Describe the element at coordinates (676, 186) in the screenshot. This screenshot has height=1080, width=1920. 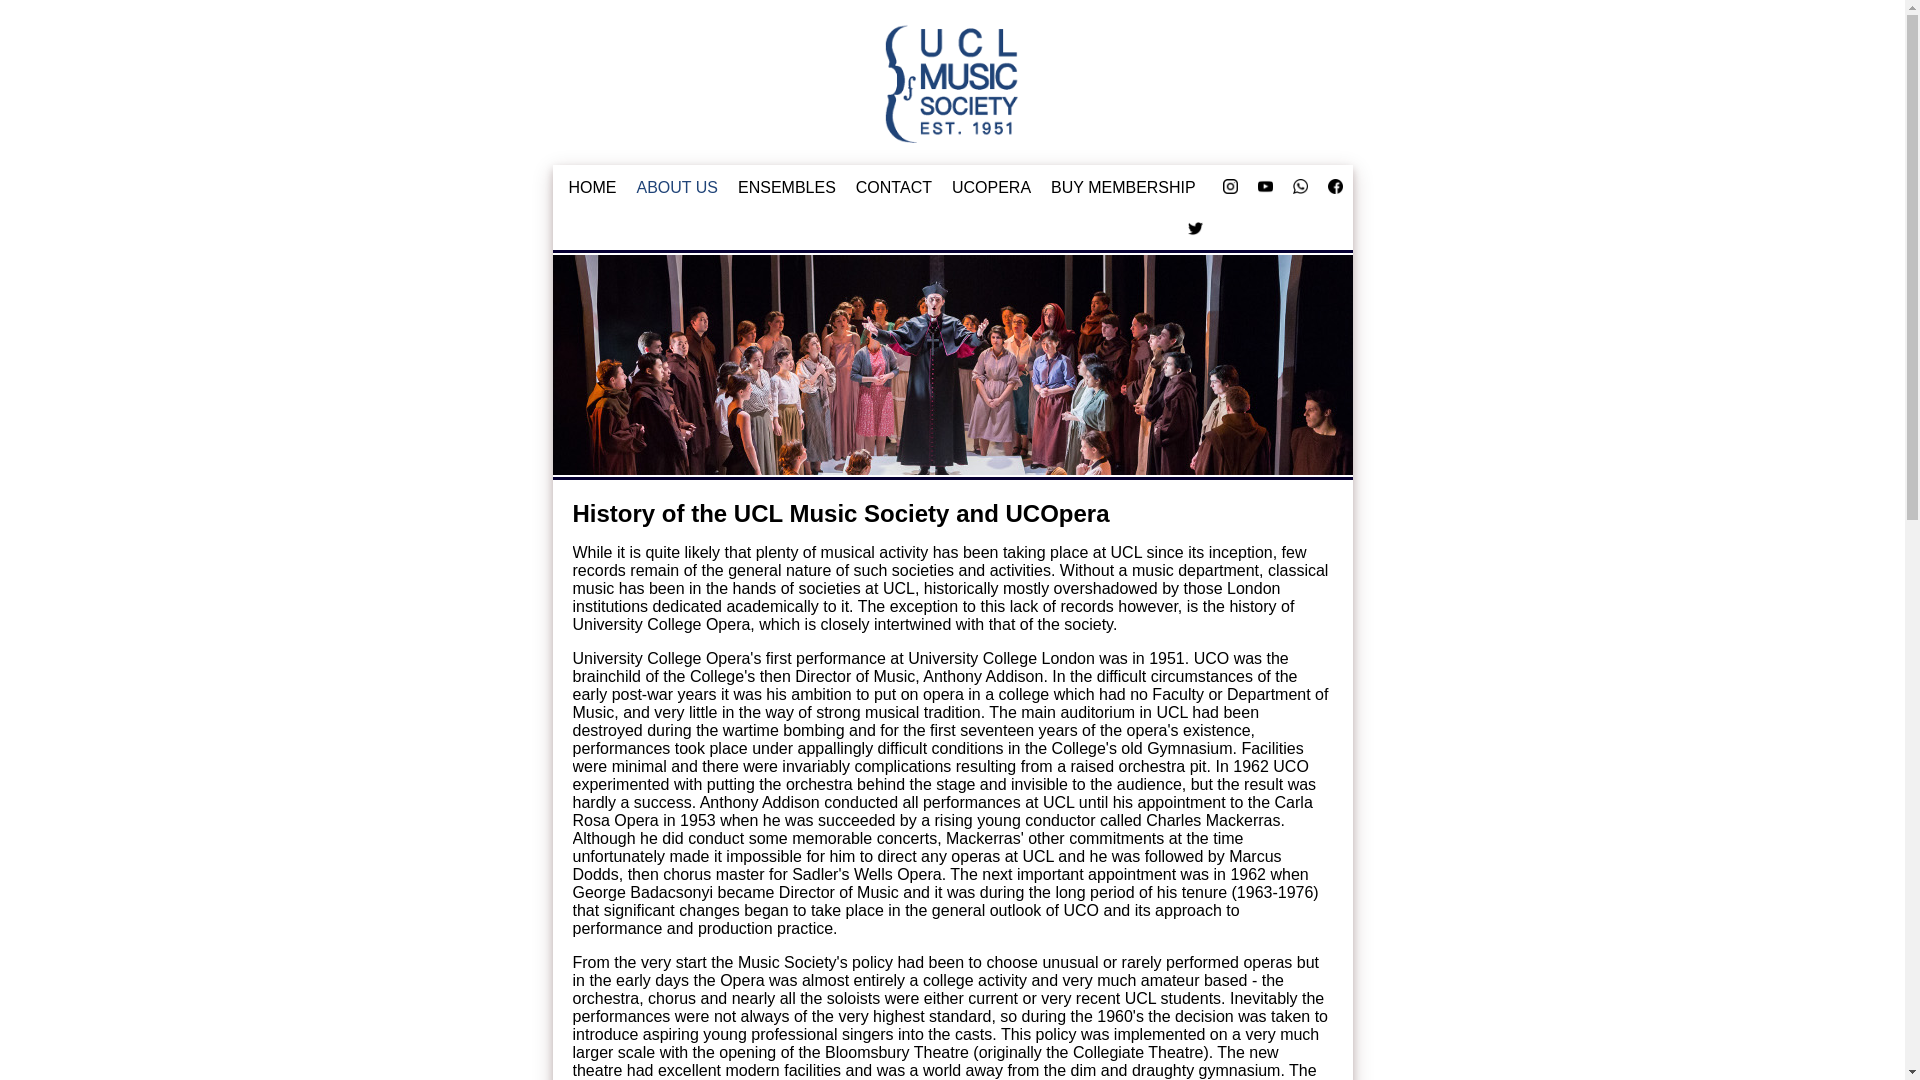
I see `ABOUT US` at that location.